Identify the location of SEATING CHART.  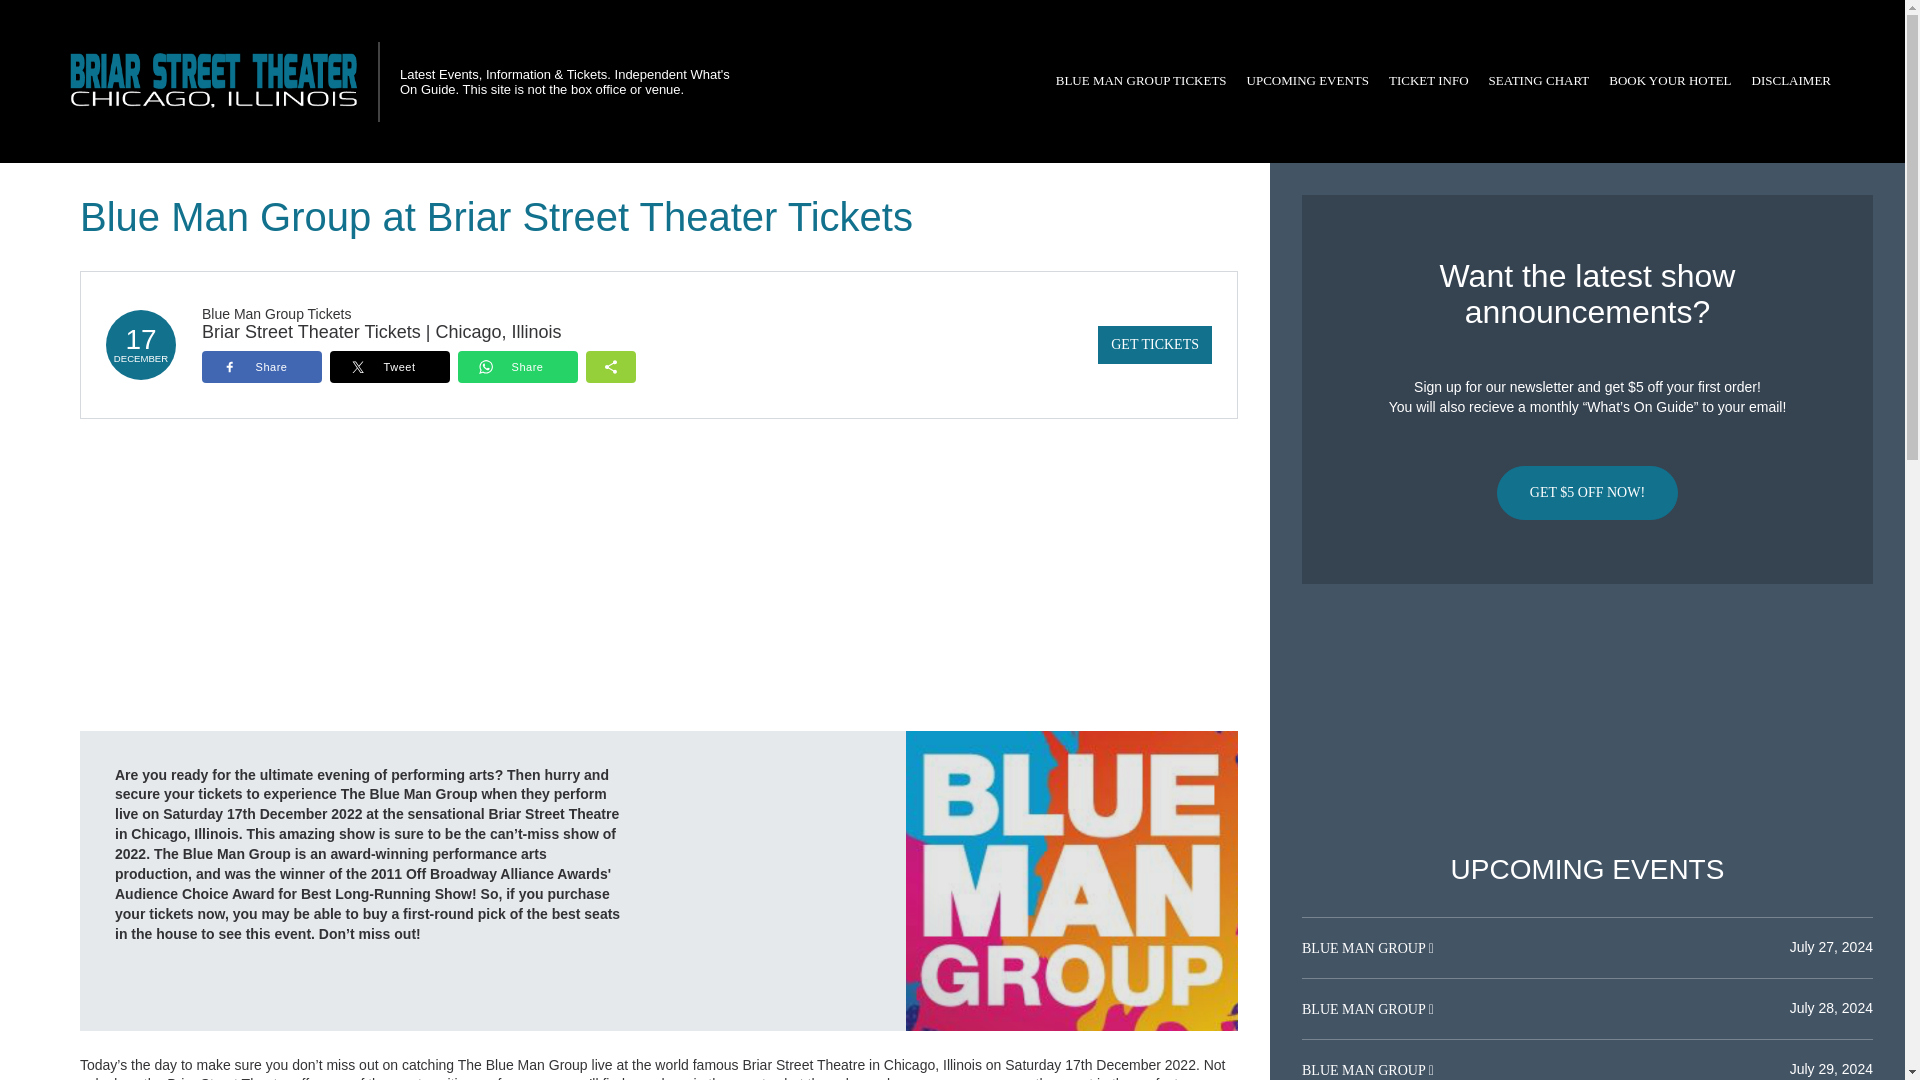
(1538, 81).